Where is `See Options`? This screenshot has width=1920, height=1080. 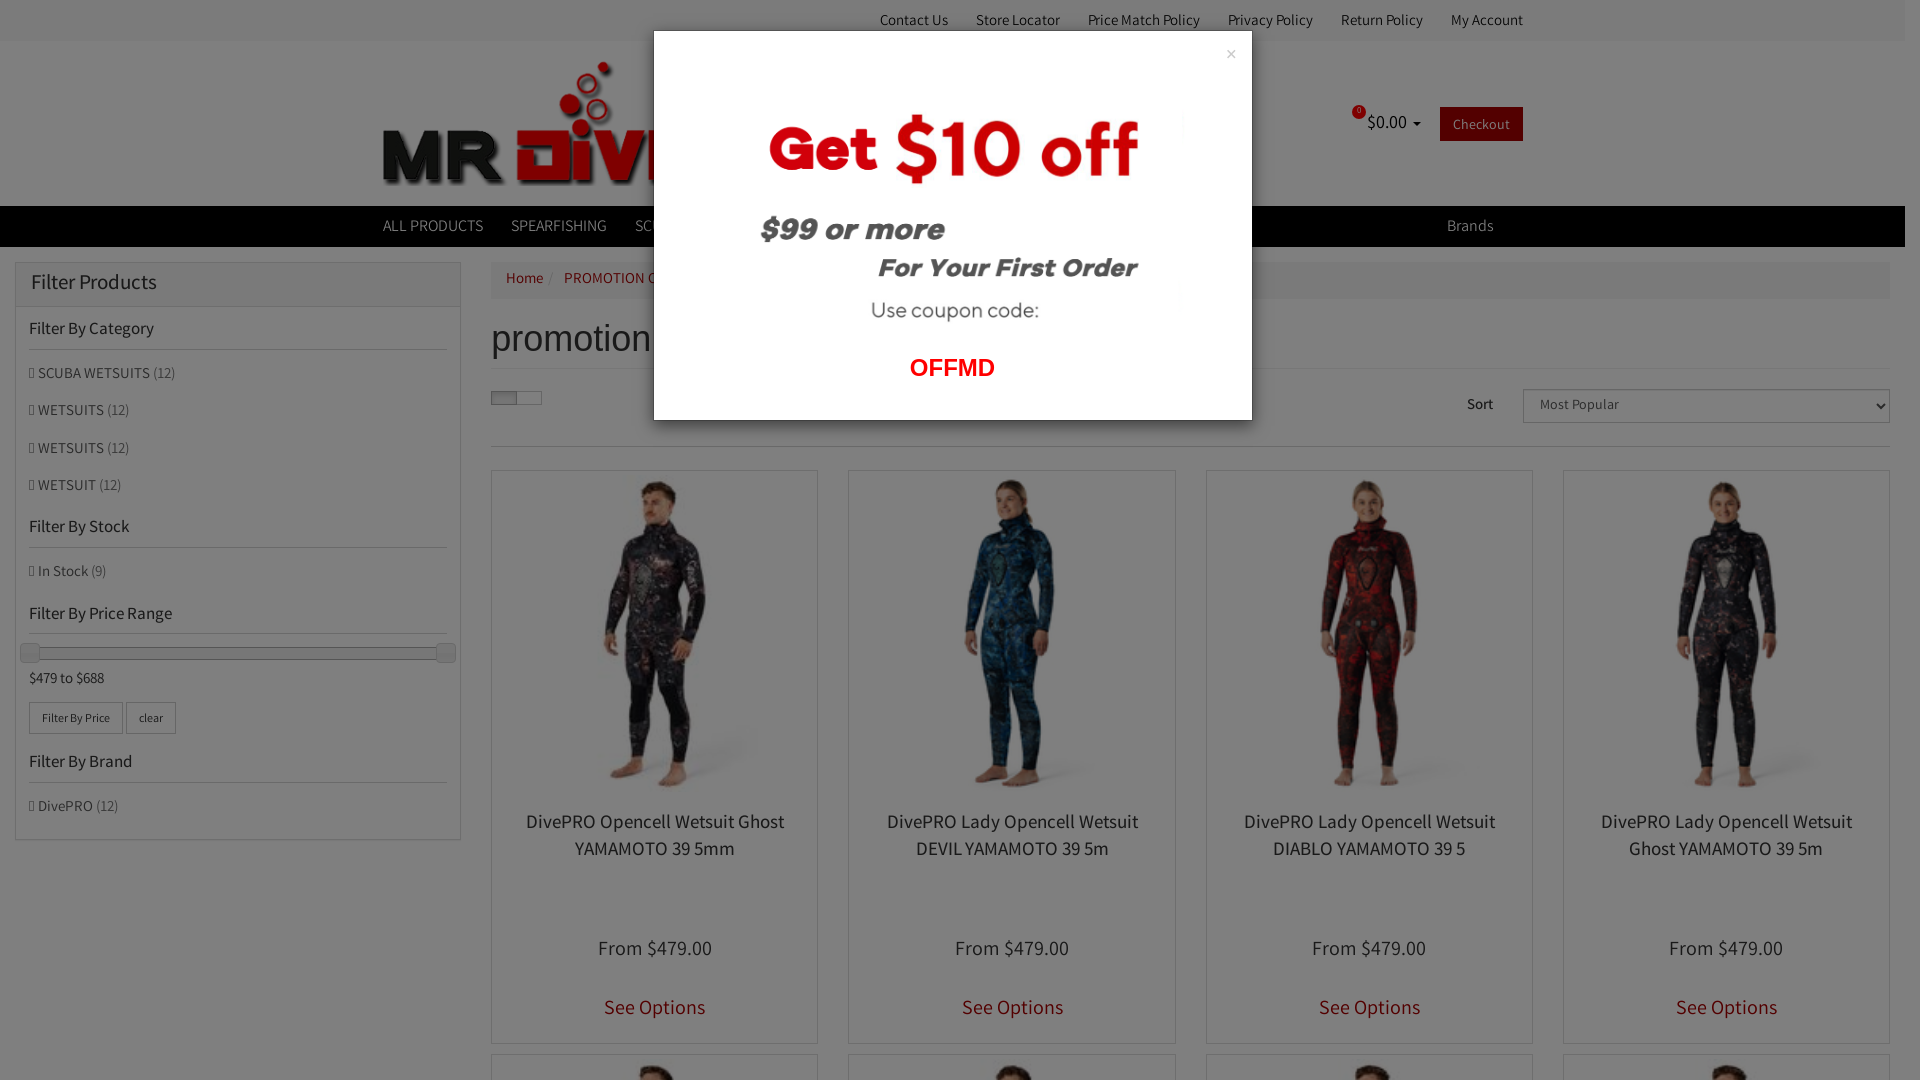 See Options is located at coordinates (1726, 1008).